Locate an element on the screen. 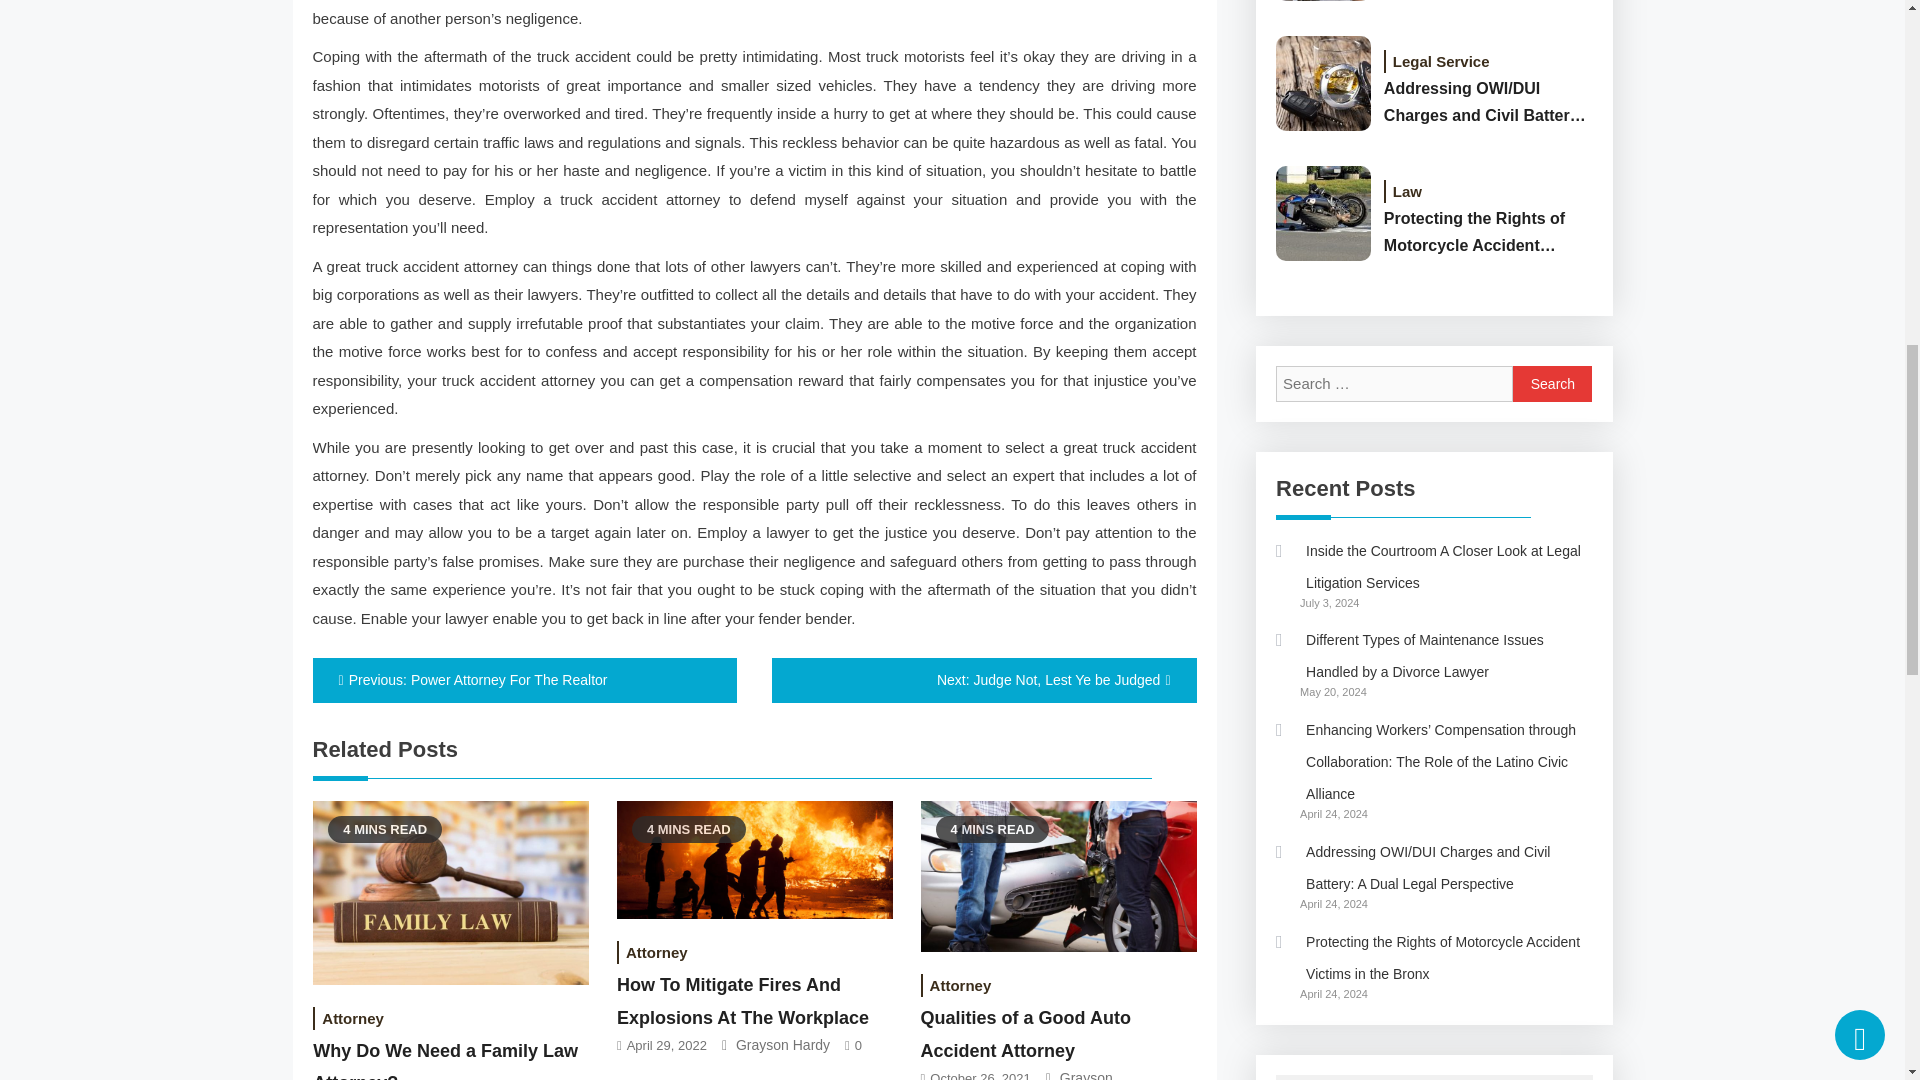  Why Do We Need a Family Law Attorney? is located at coordinates (444, 1060).